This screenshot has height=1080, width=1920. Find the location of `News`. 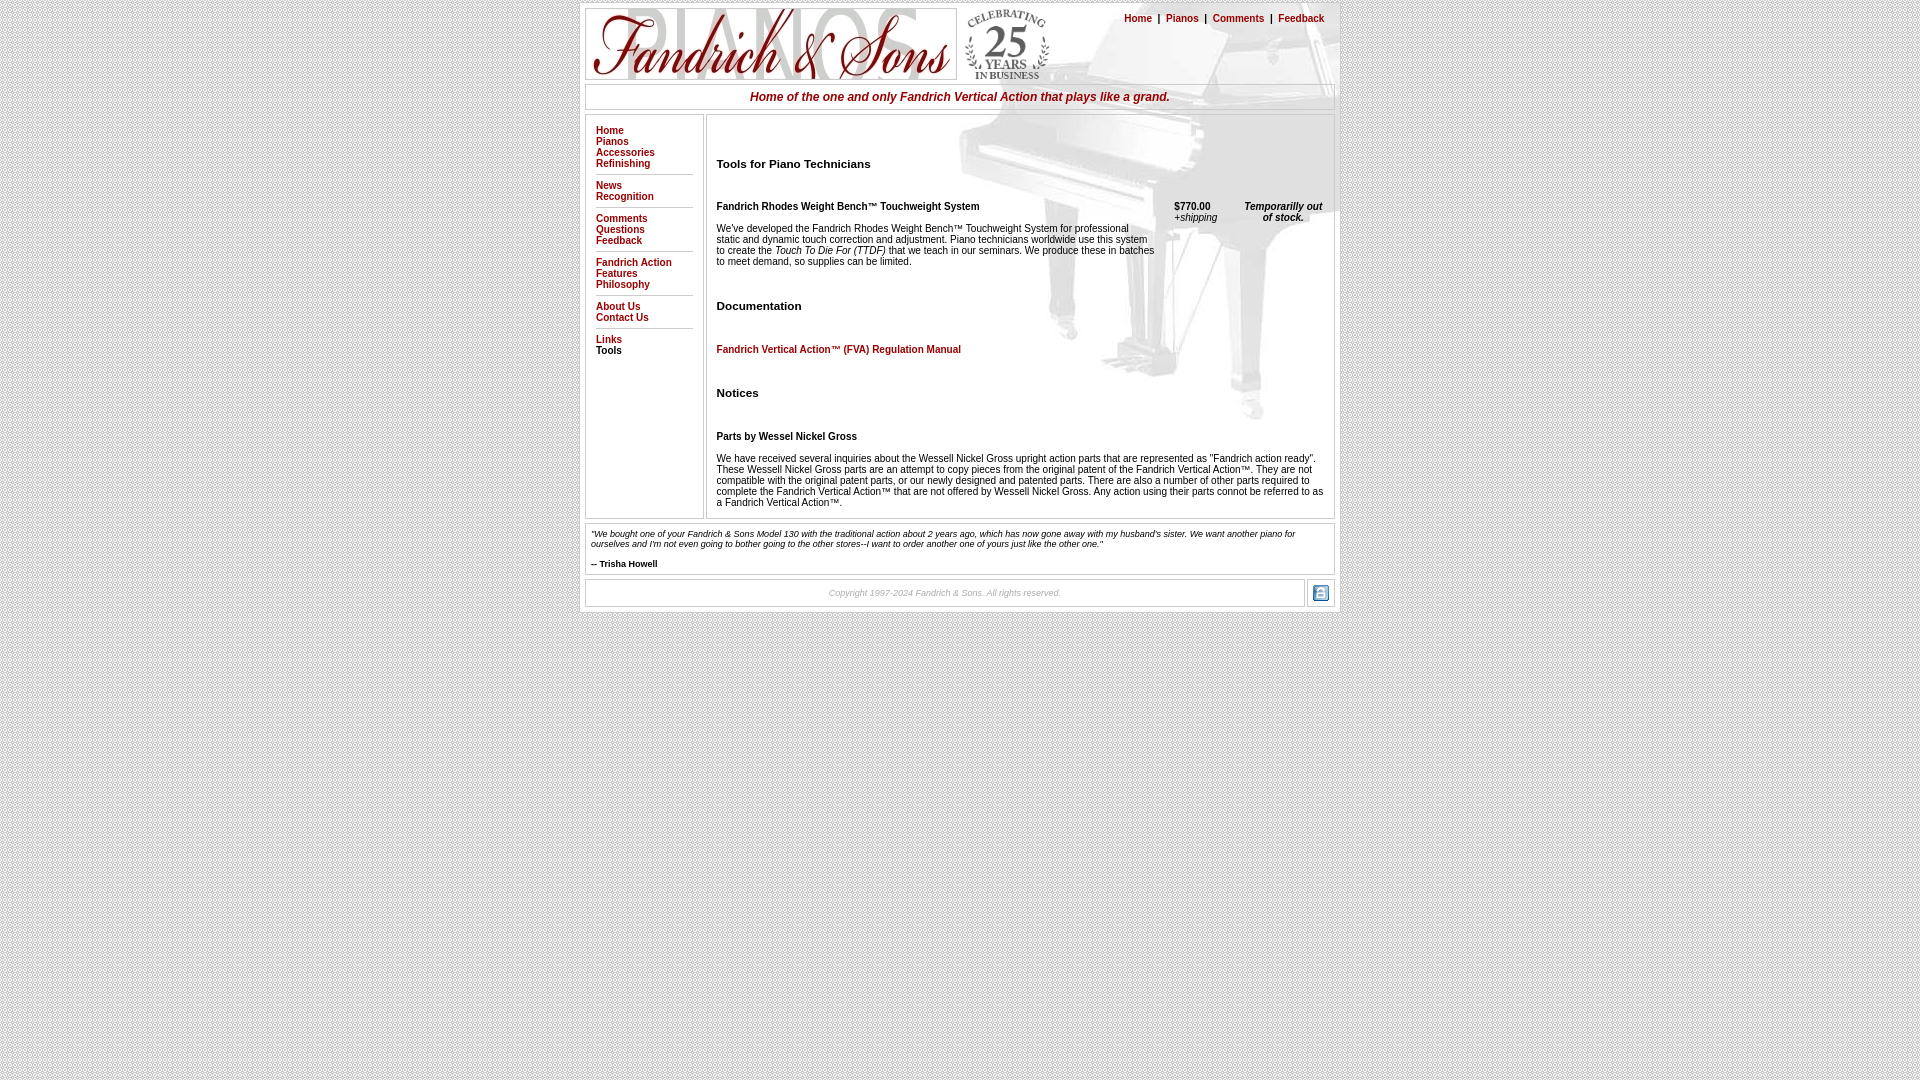

News is located at coordinates (608, 186).